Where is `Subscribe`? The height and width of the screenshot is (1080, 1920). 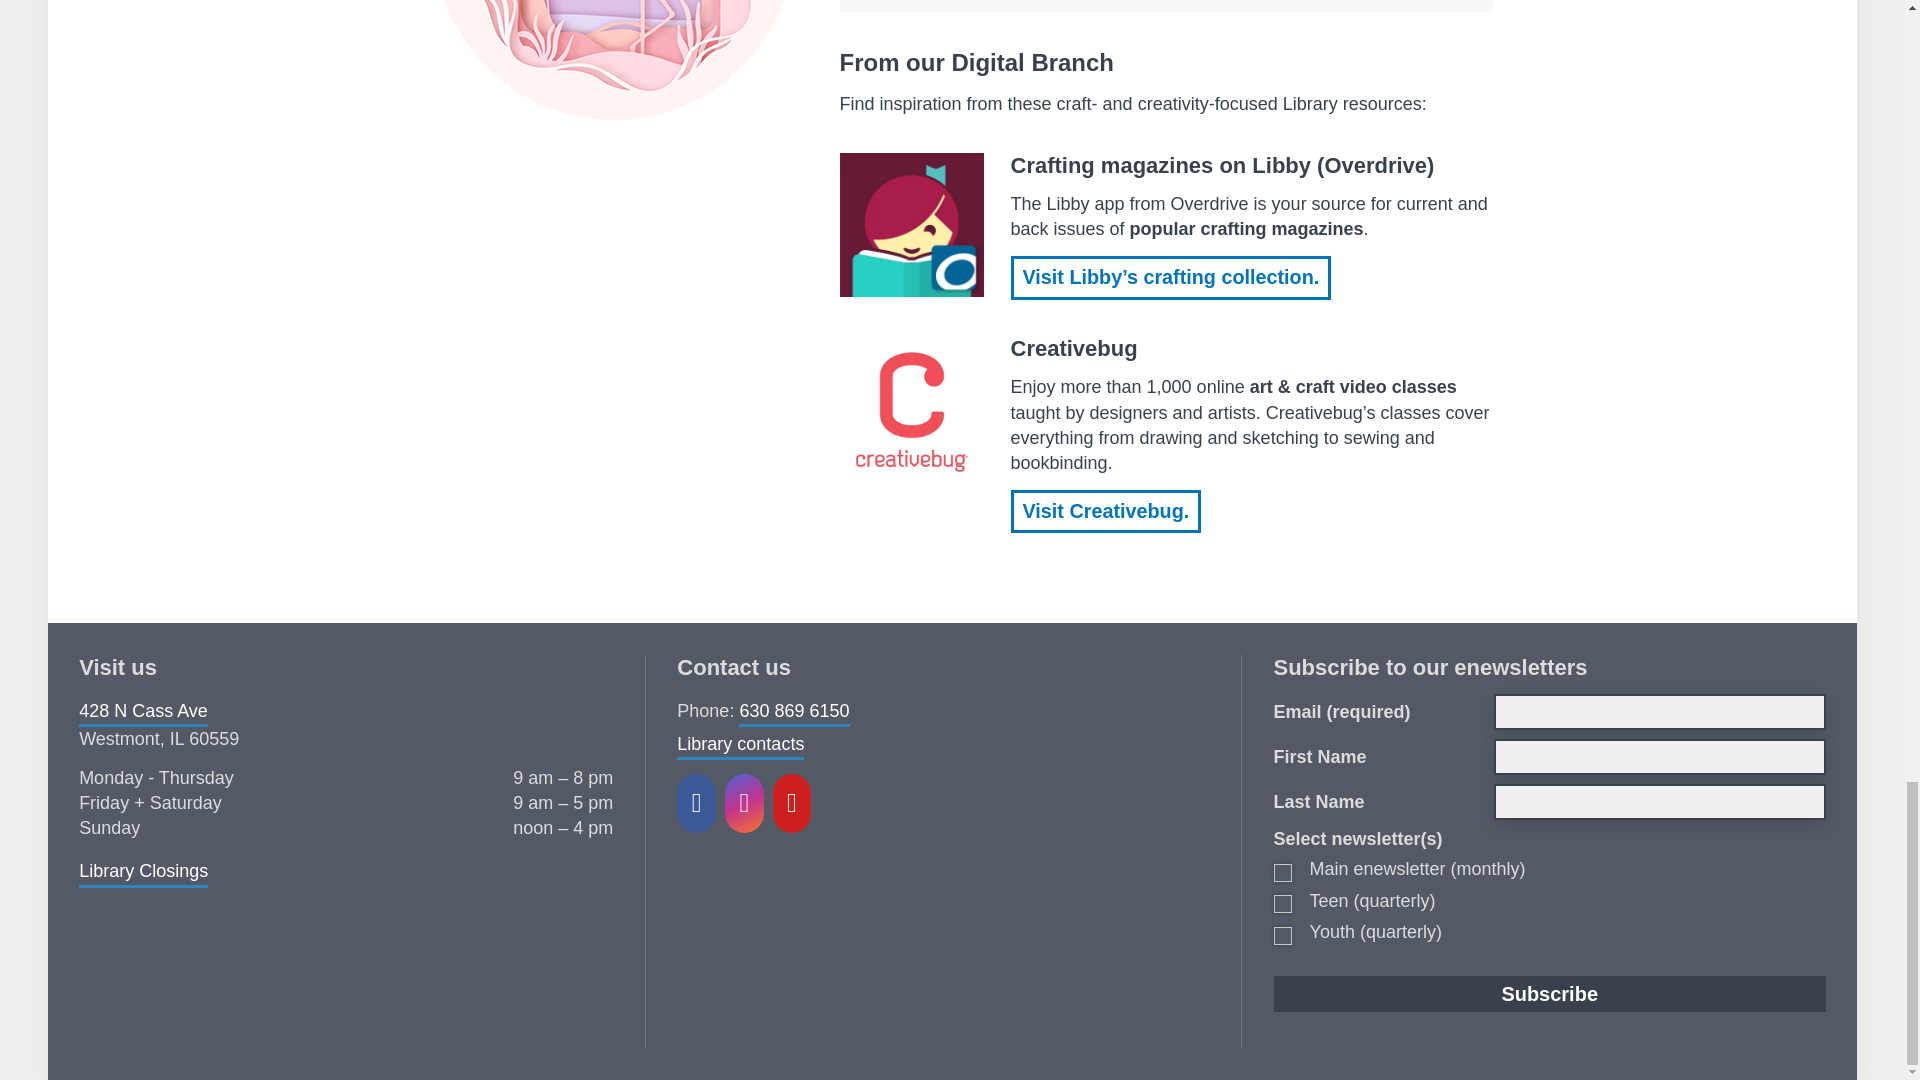
Subscribe is located at coordinates (1550, 994).